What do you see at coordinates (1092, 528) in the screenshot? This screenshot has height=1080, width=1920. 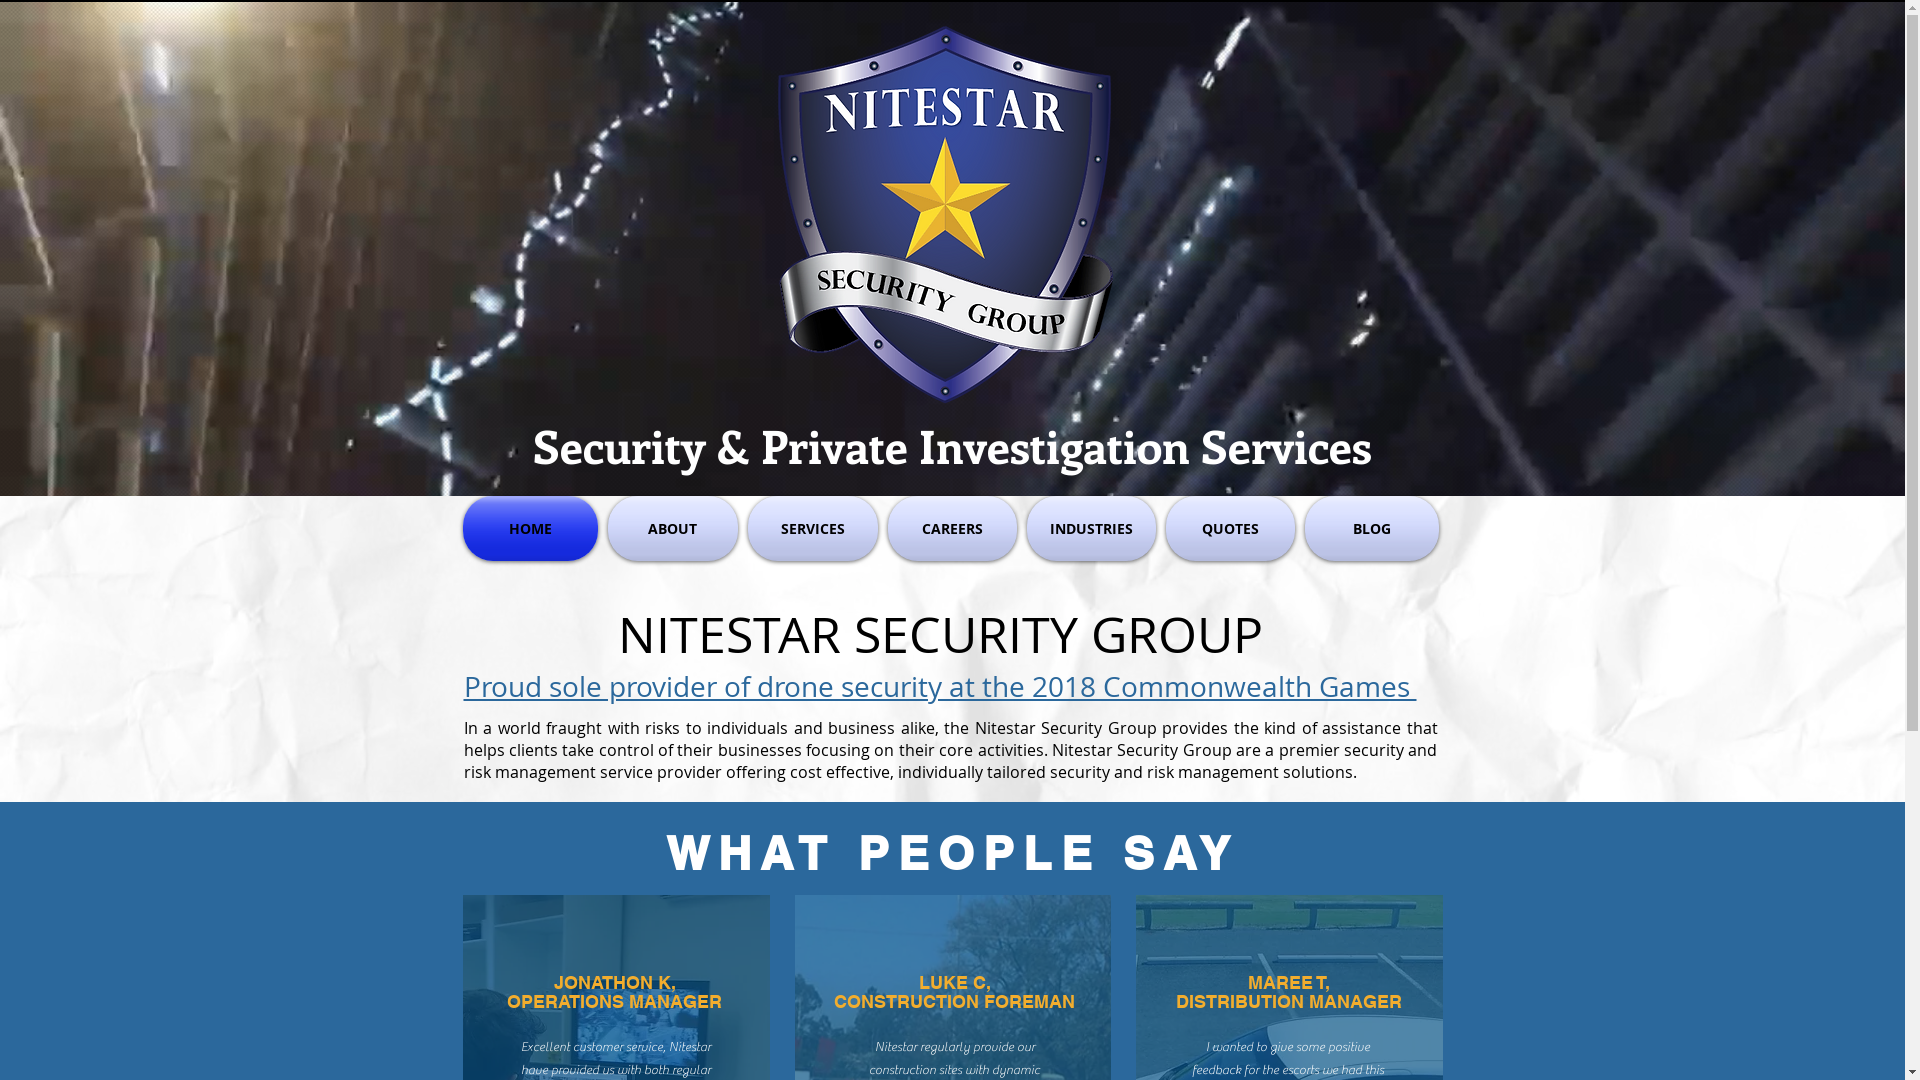 I see `INDUSTRIES` at bounding box center [1092, 528].